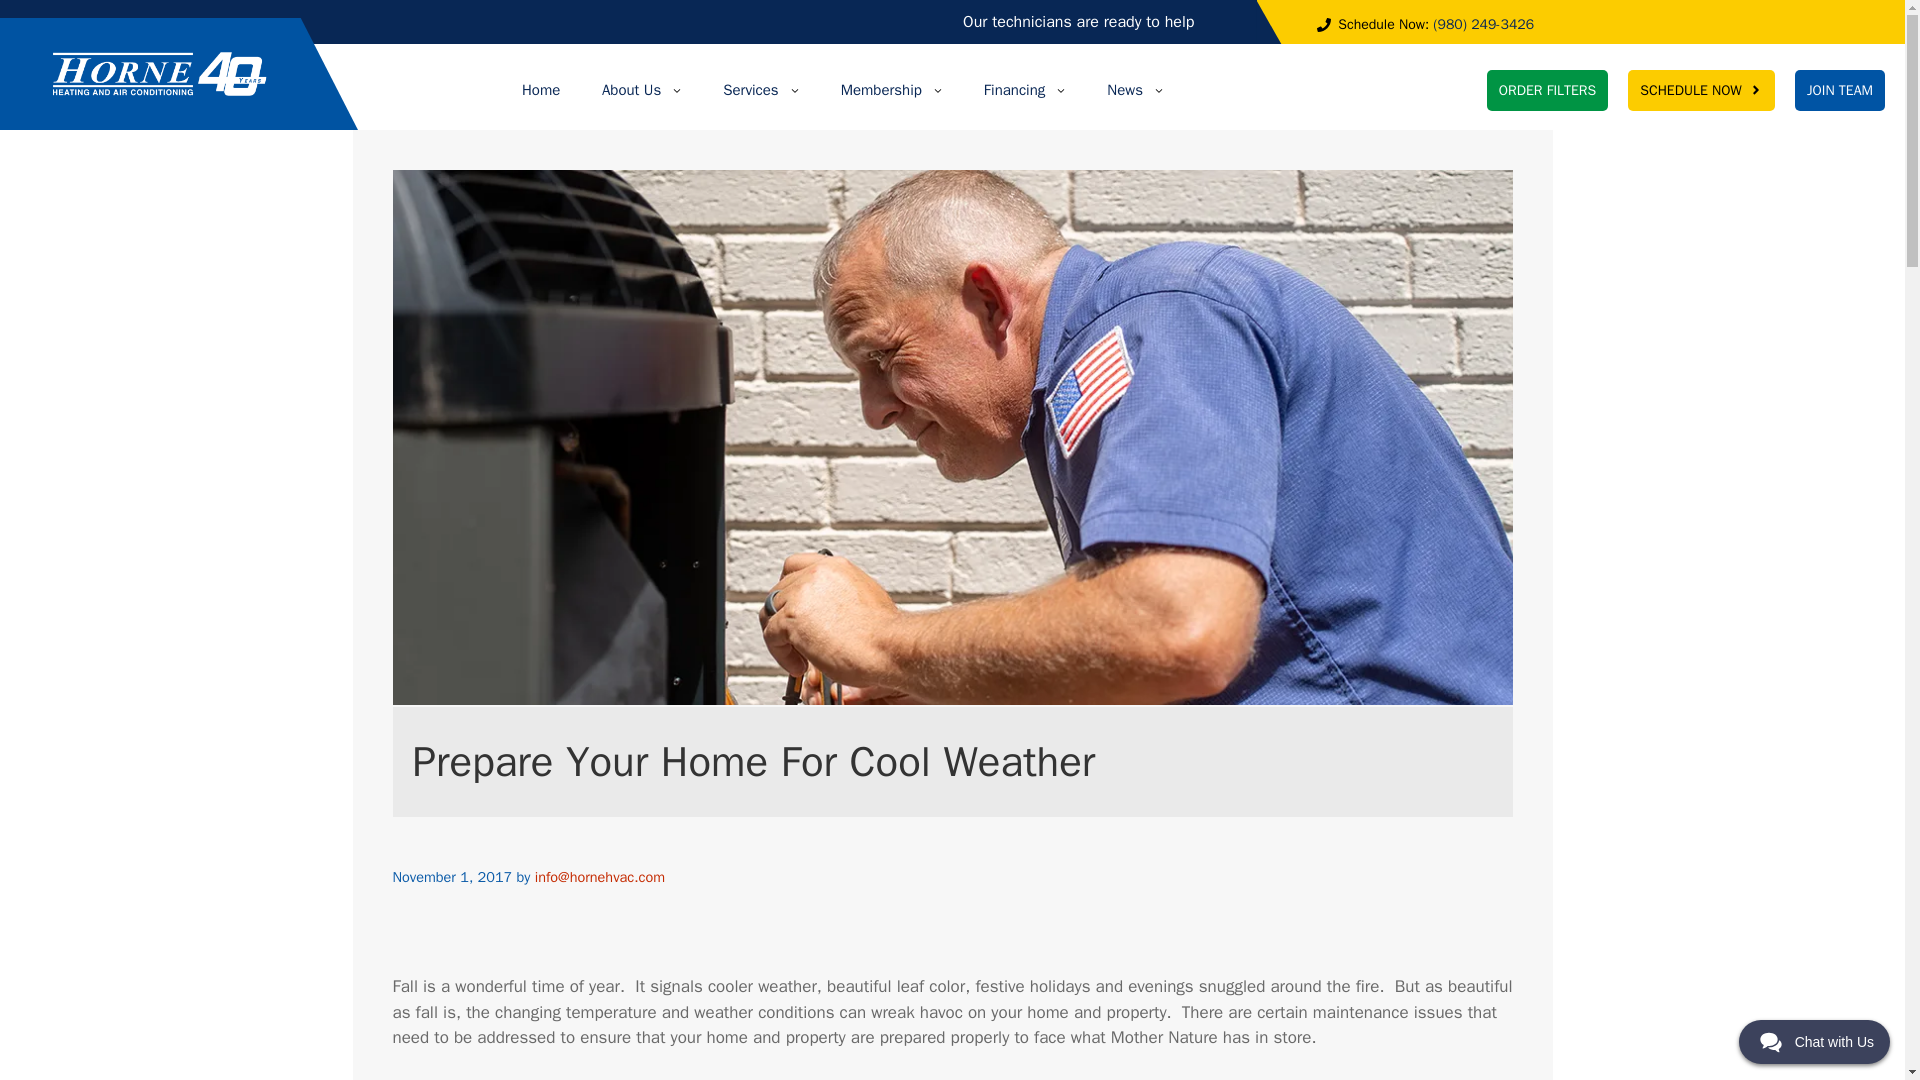 The image size is (1920, 1080). I want to click on About Us, so click(642, 90).